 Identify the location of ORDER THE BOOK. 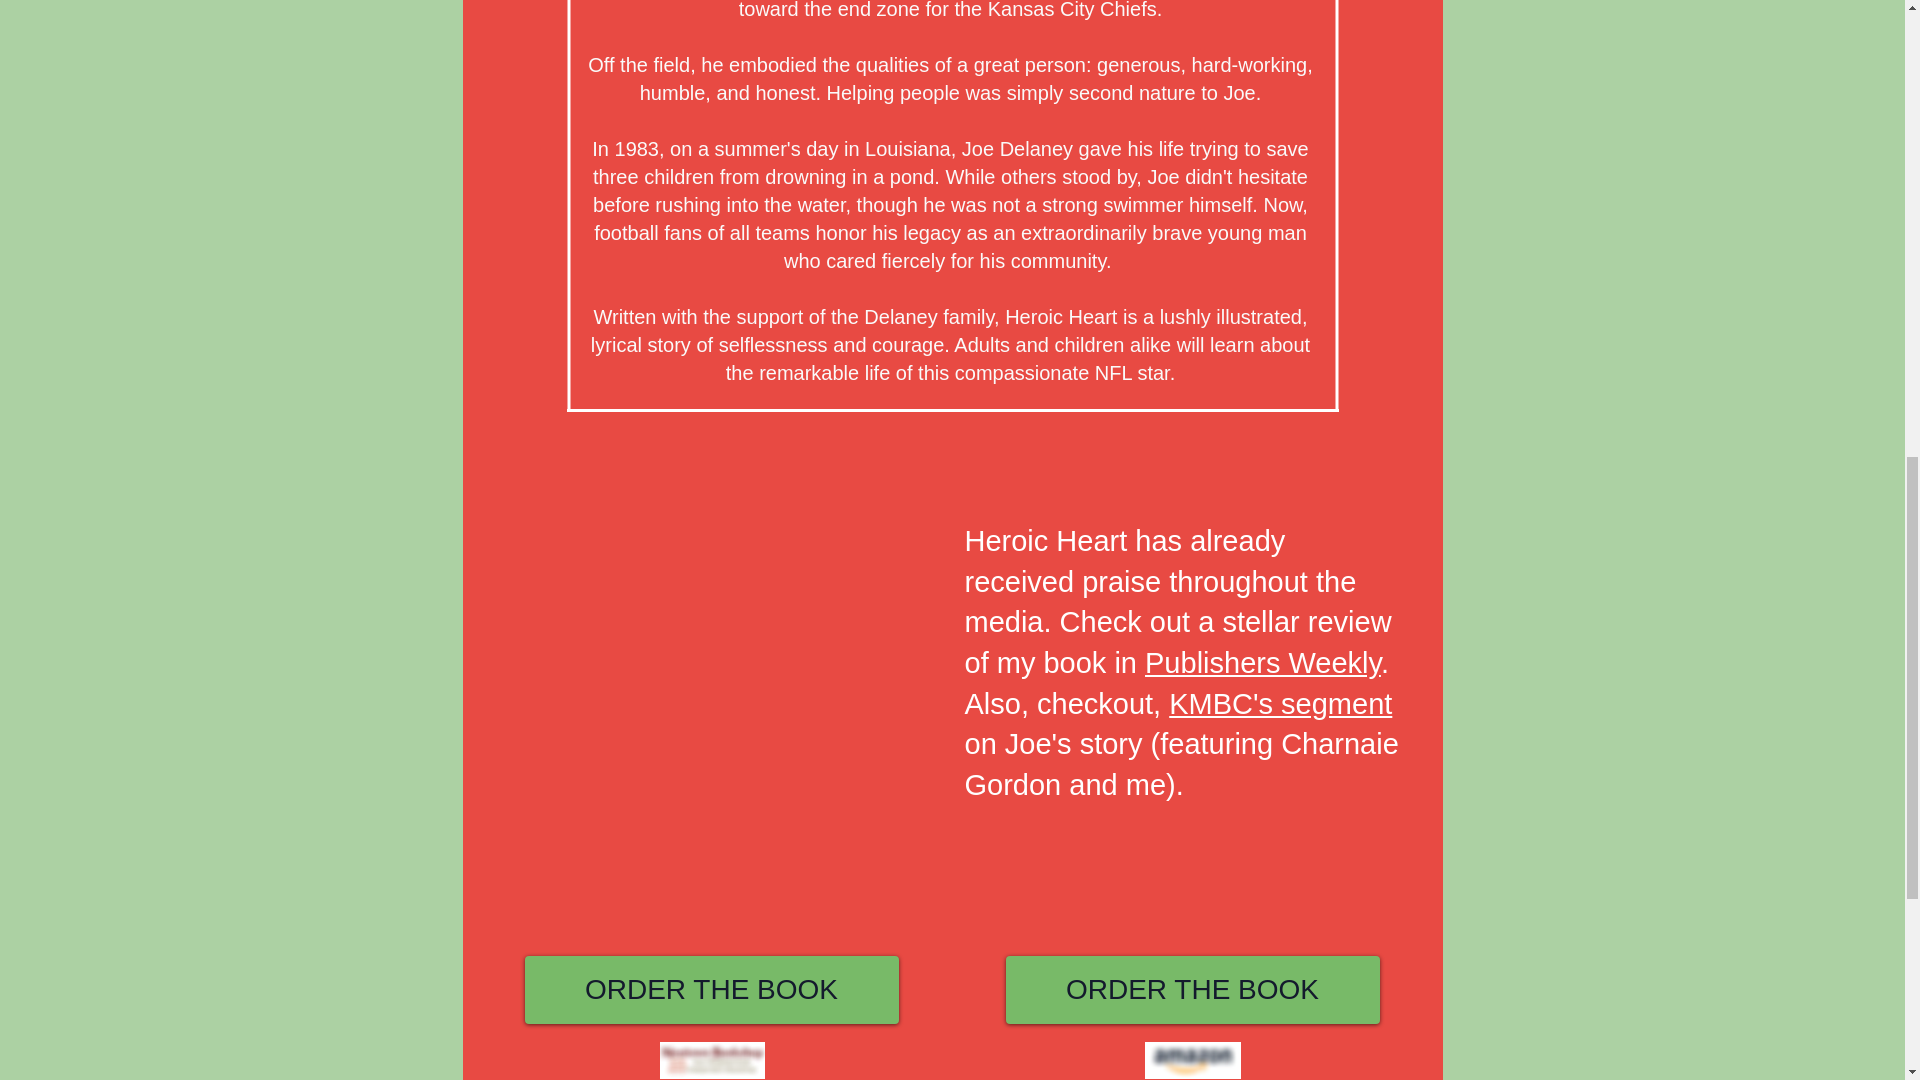
(1193, 989).